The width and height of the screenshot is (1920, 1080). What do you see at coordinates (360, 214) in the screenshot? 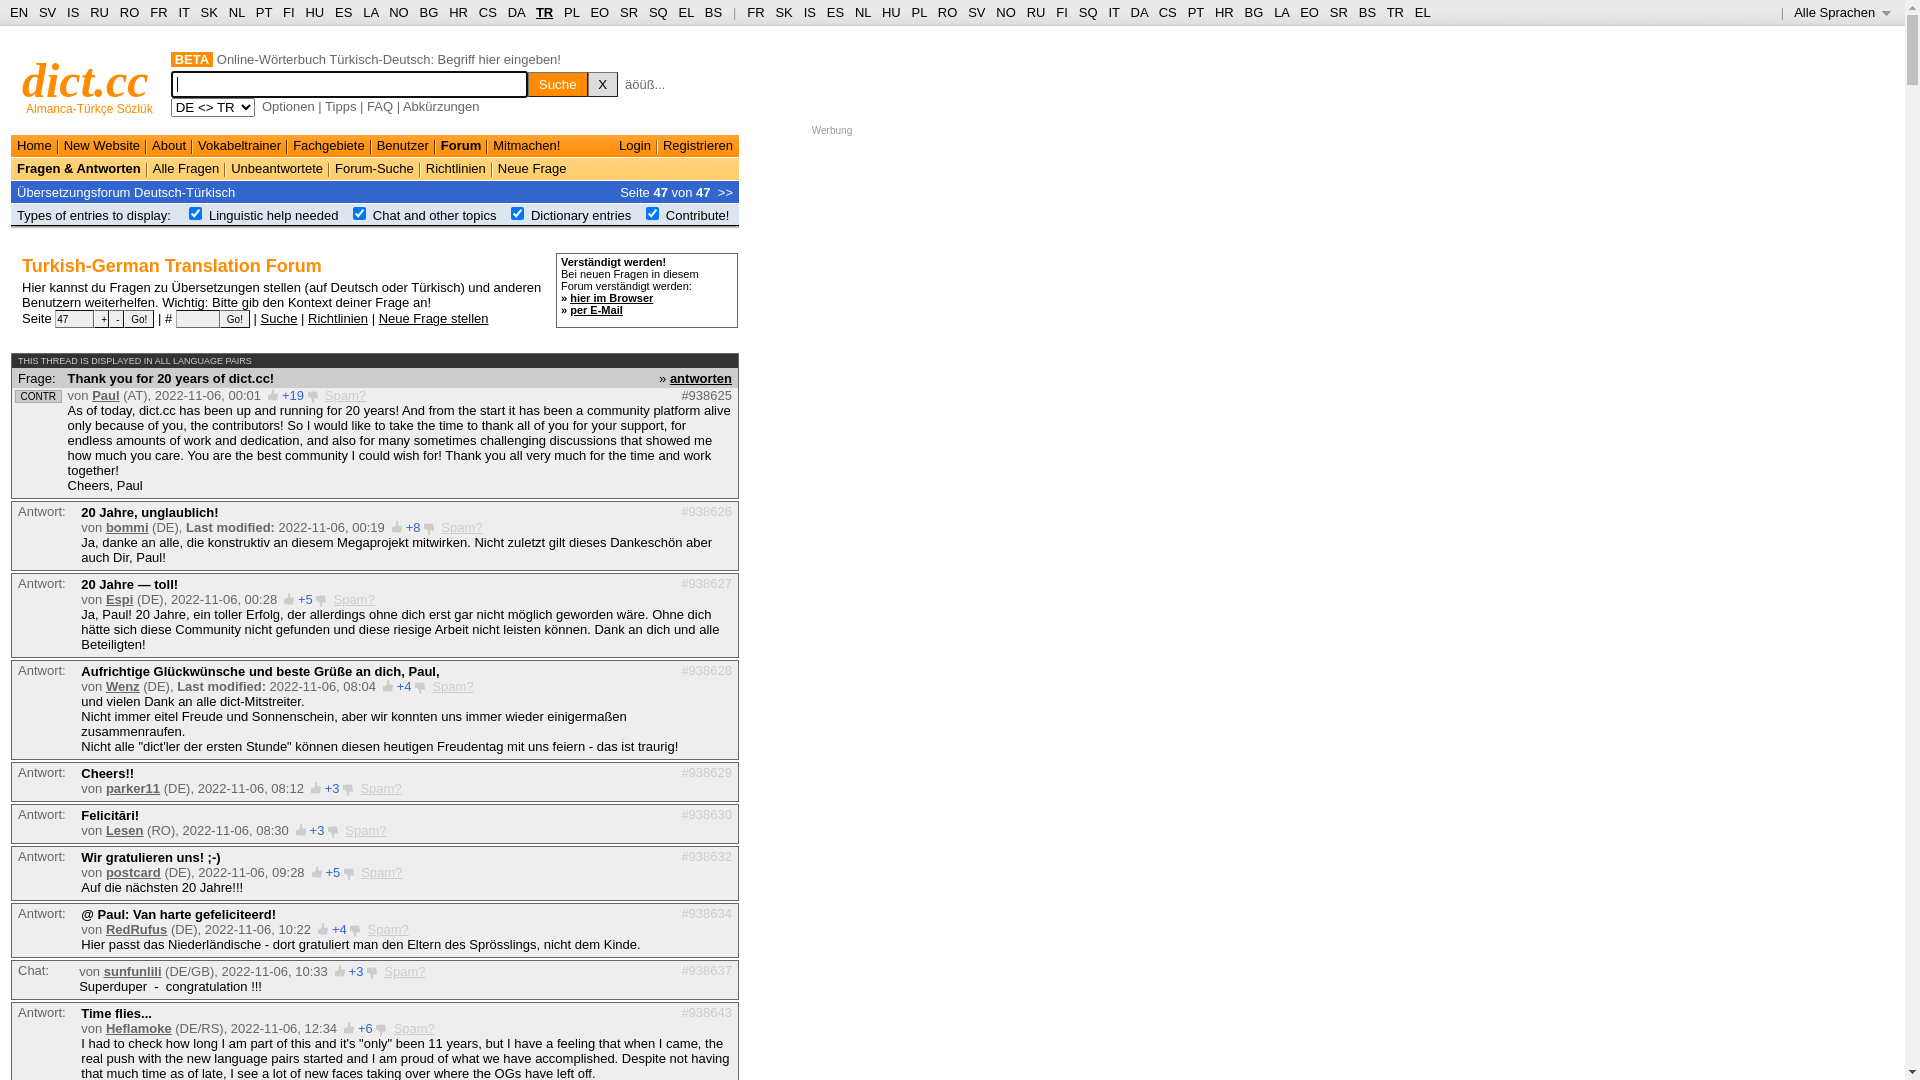
I see `on` at bounding box center [360, 214].